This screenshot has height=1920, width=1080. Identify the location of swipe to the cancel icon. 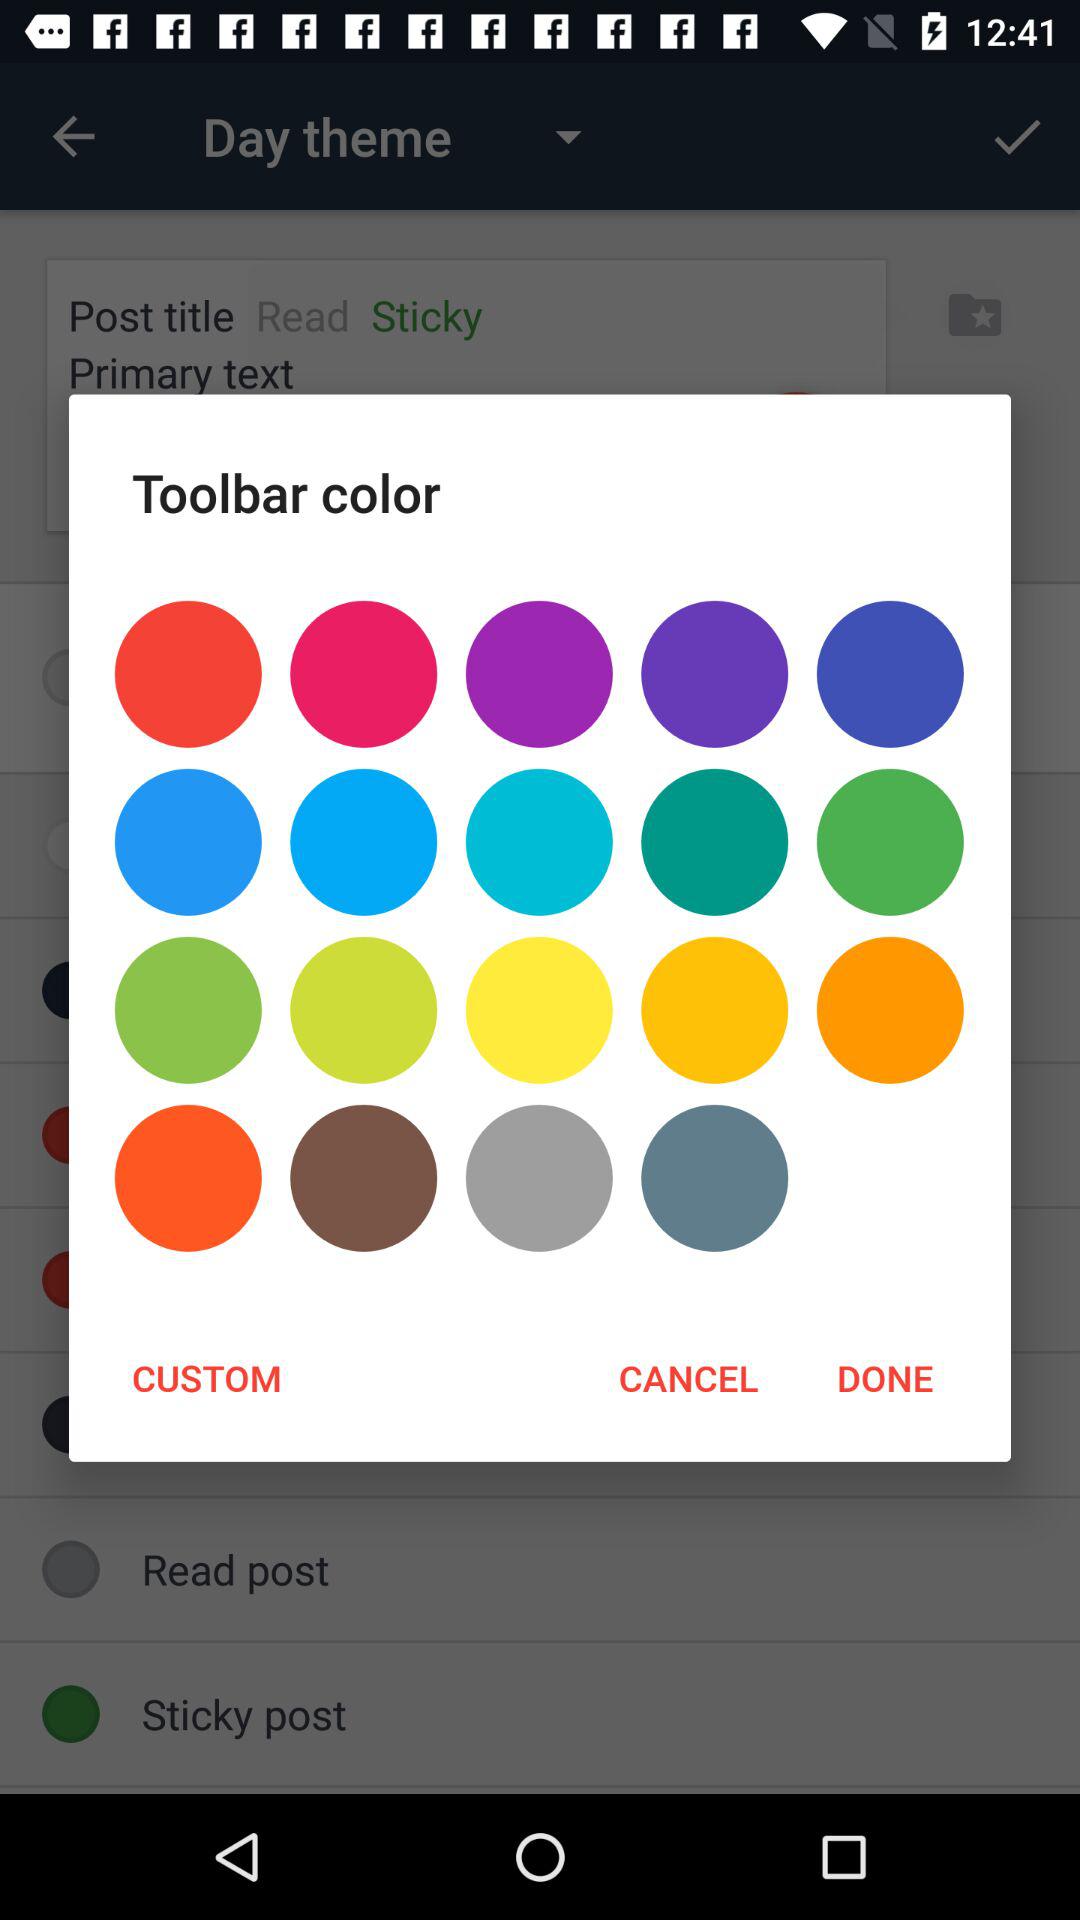
(688, 1377).